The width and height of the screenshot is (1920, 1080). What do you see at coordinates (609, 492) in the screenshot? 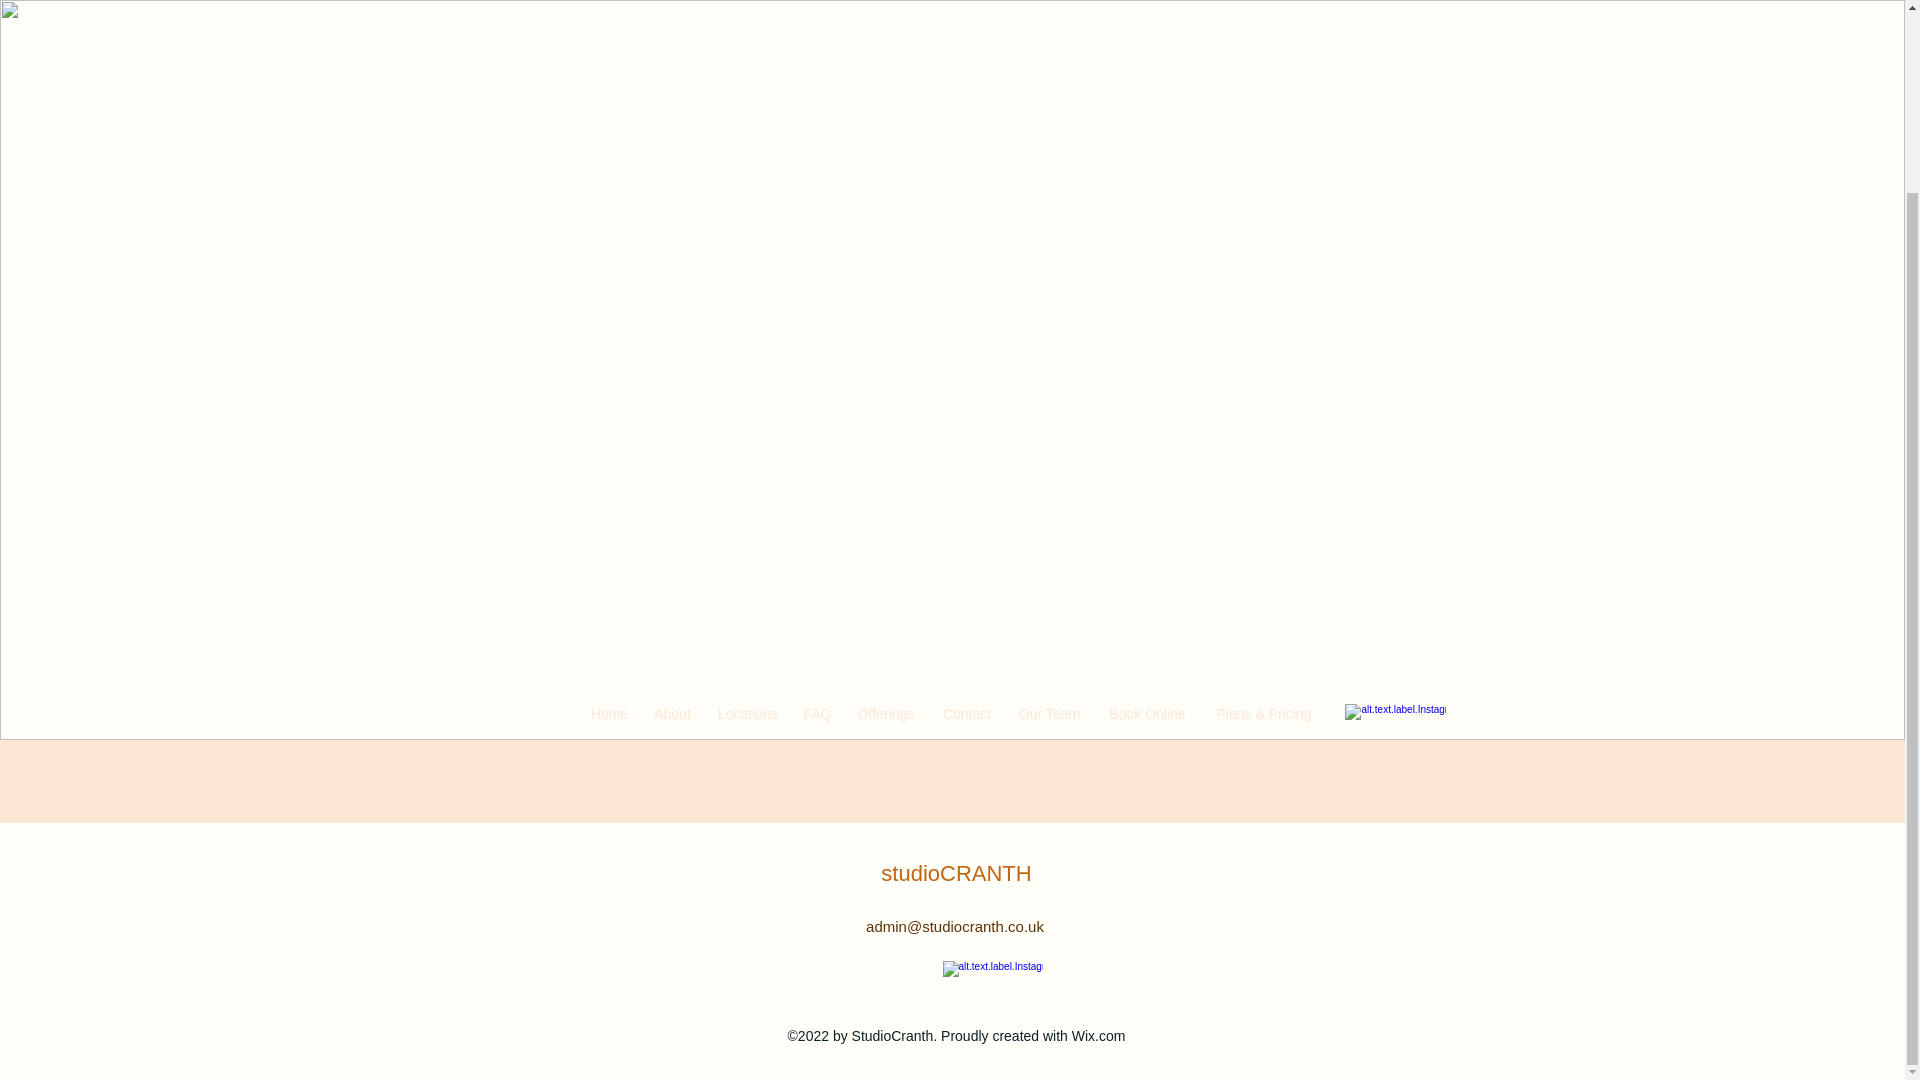
I see `Home` at bounding box center [609, 492].